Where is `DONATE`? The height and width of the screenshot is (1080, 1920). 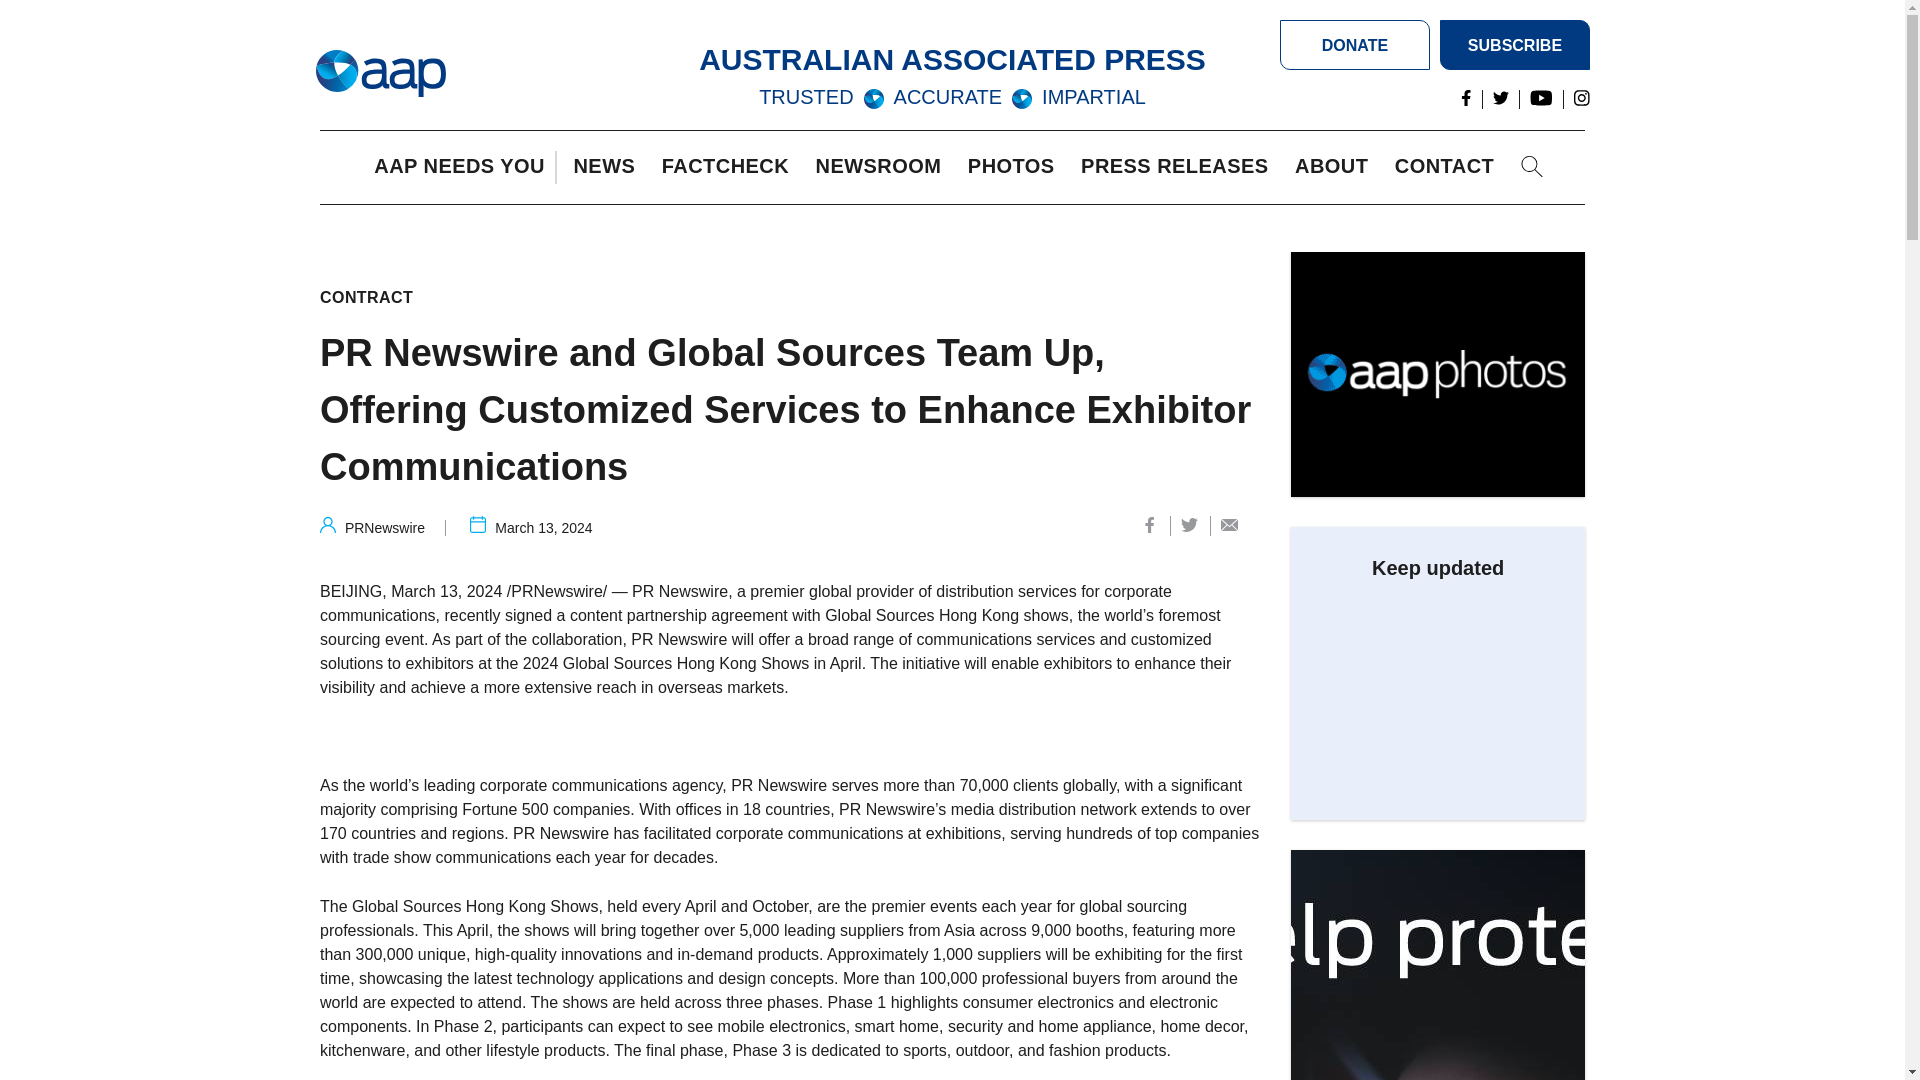
DONATE is located at coordinates (1355, 45).